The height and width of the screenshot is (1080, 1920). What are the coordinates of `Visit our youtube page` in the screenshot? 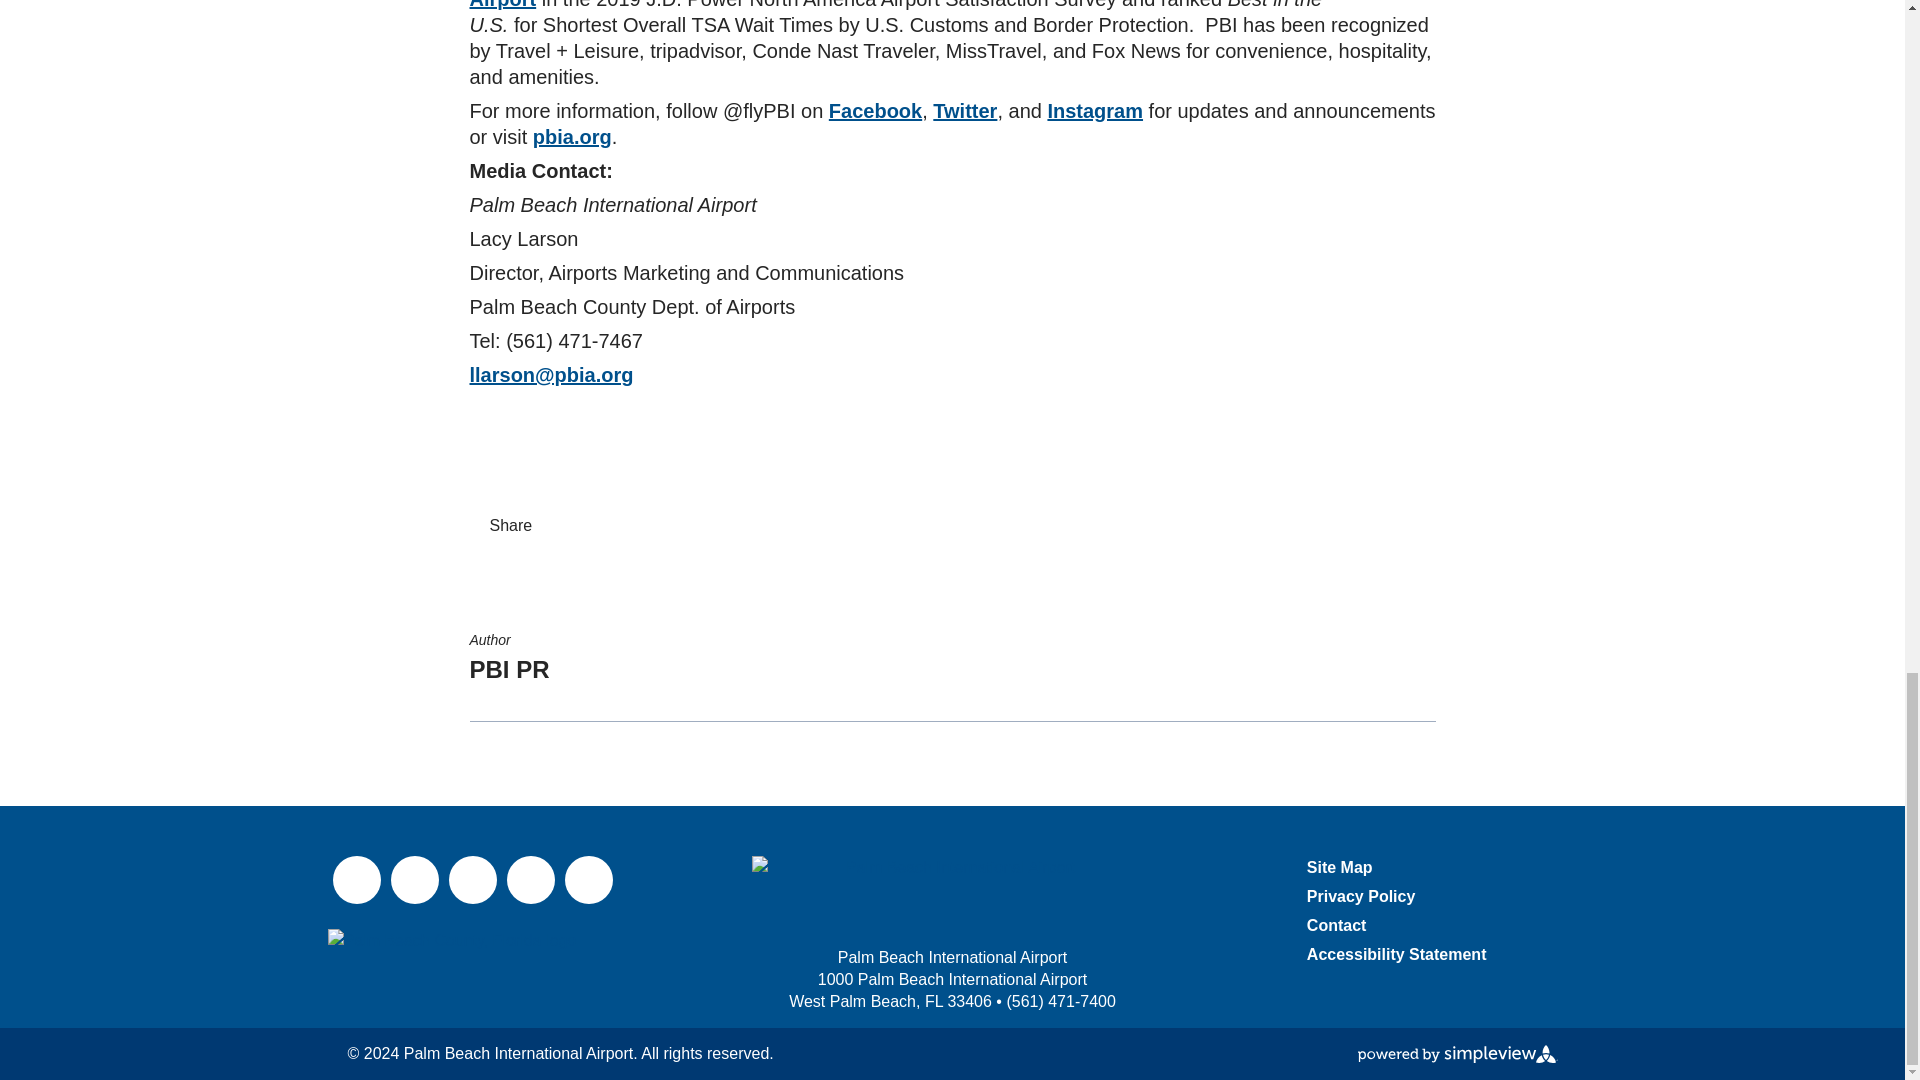 It's located at (588, 880).